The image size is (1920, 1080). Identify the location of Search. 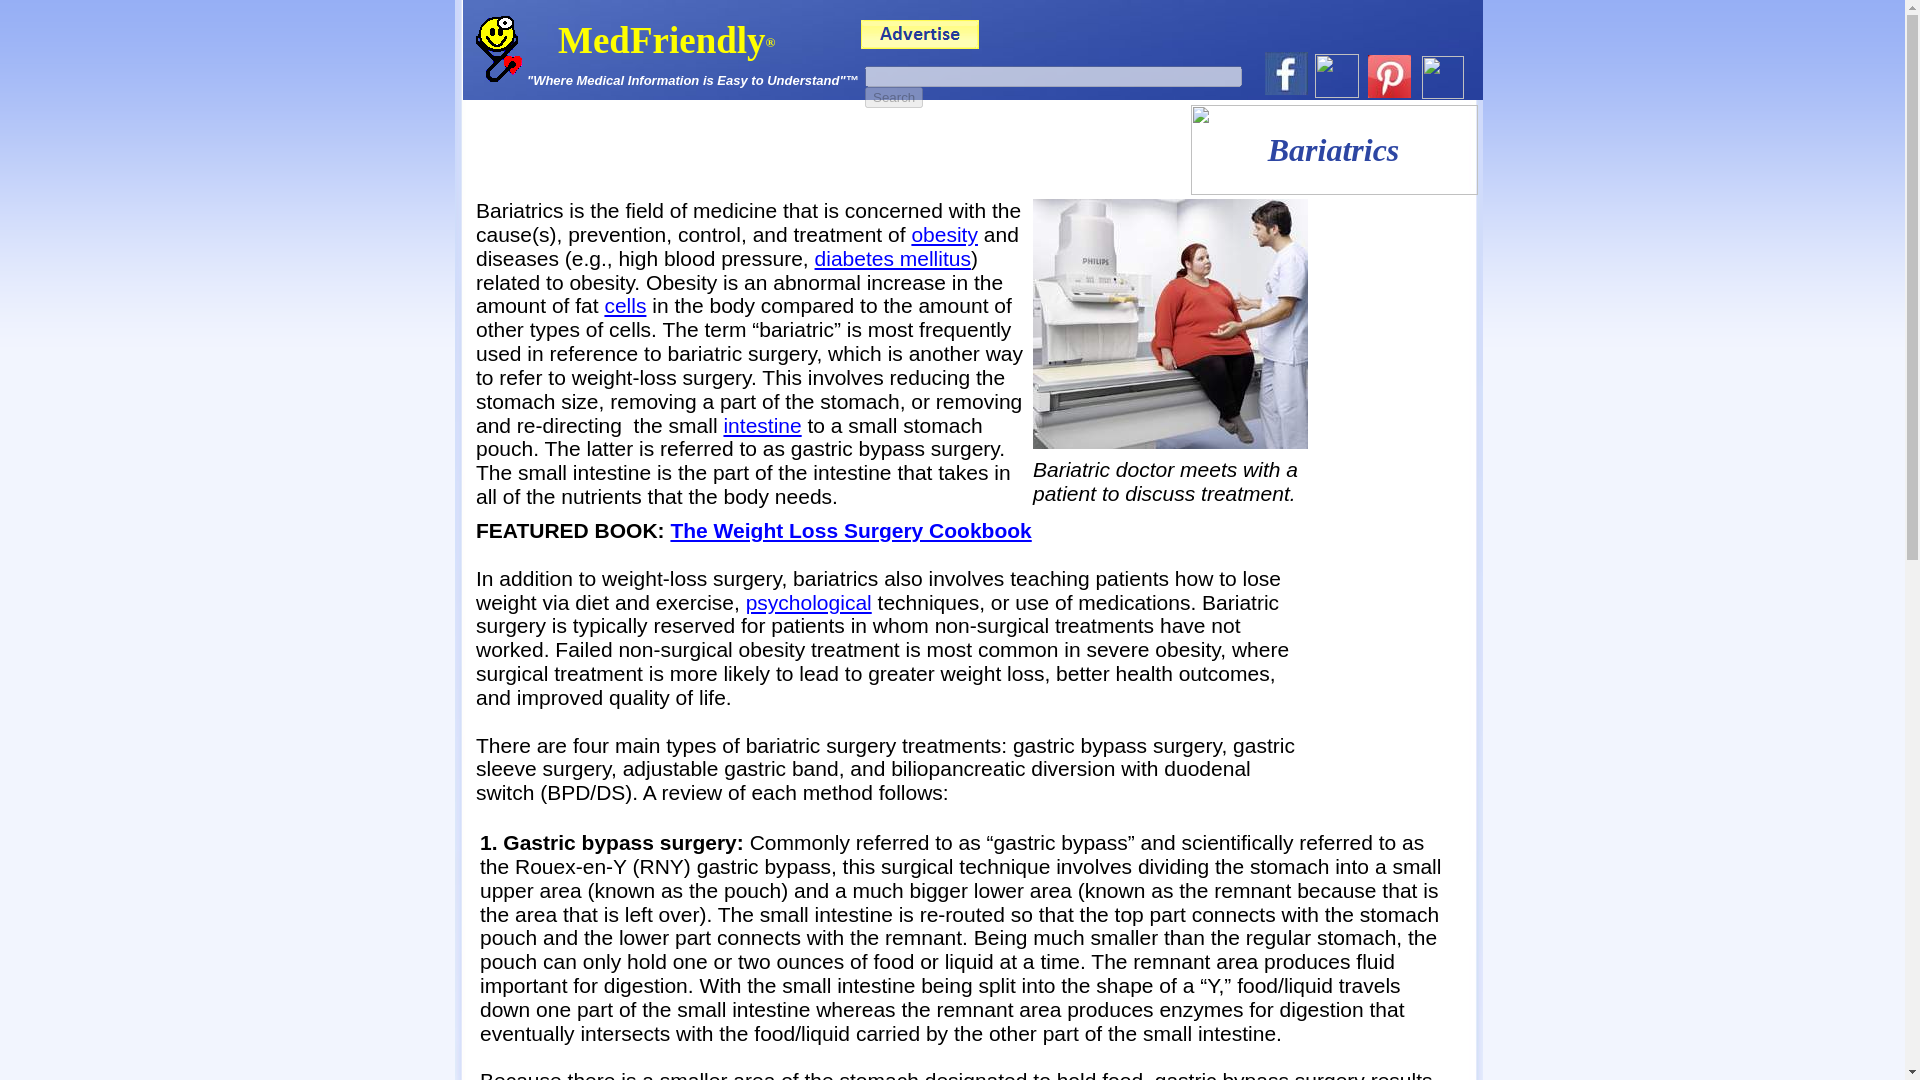
(894, 98).